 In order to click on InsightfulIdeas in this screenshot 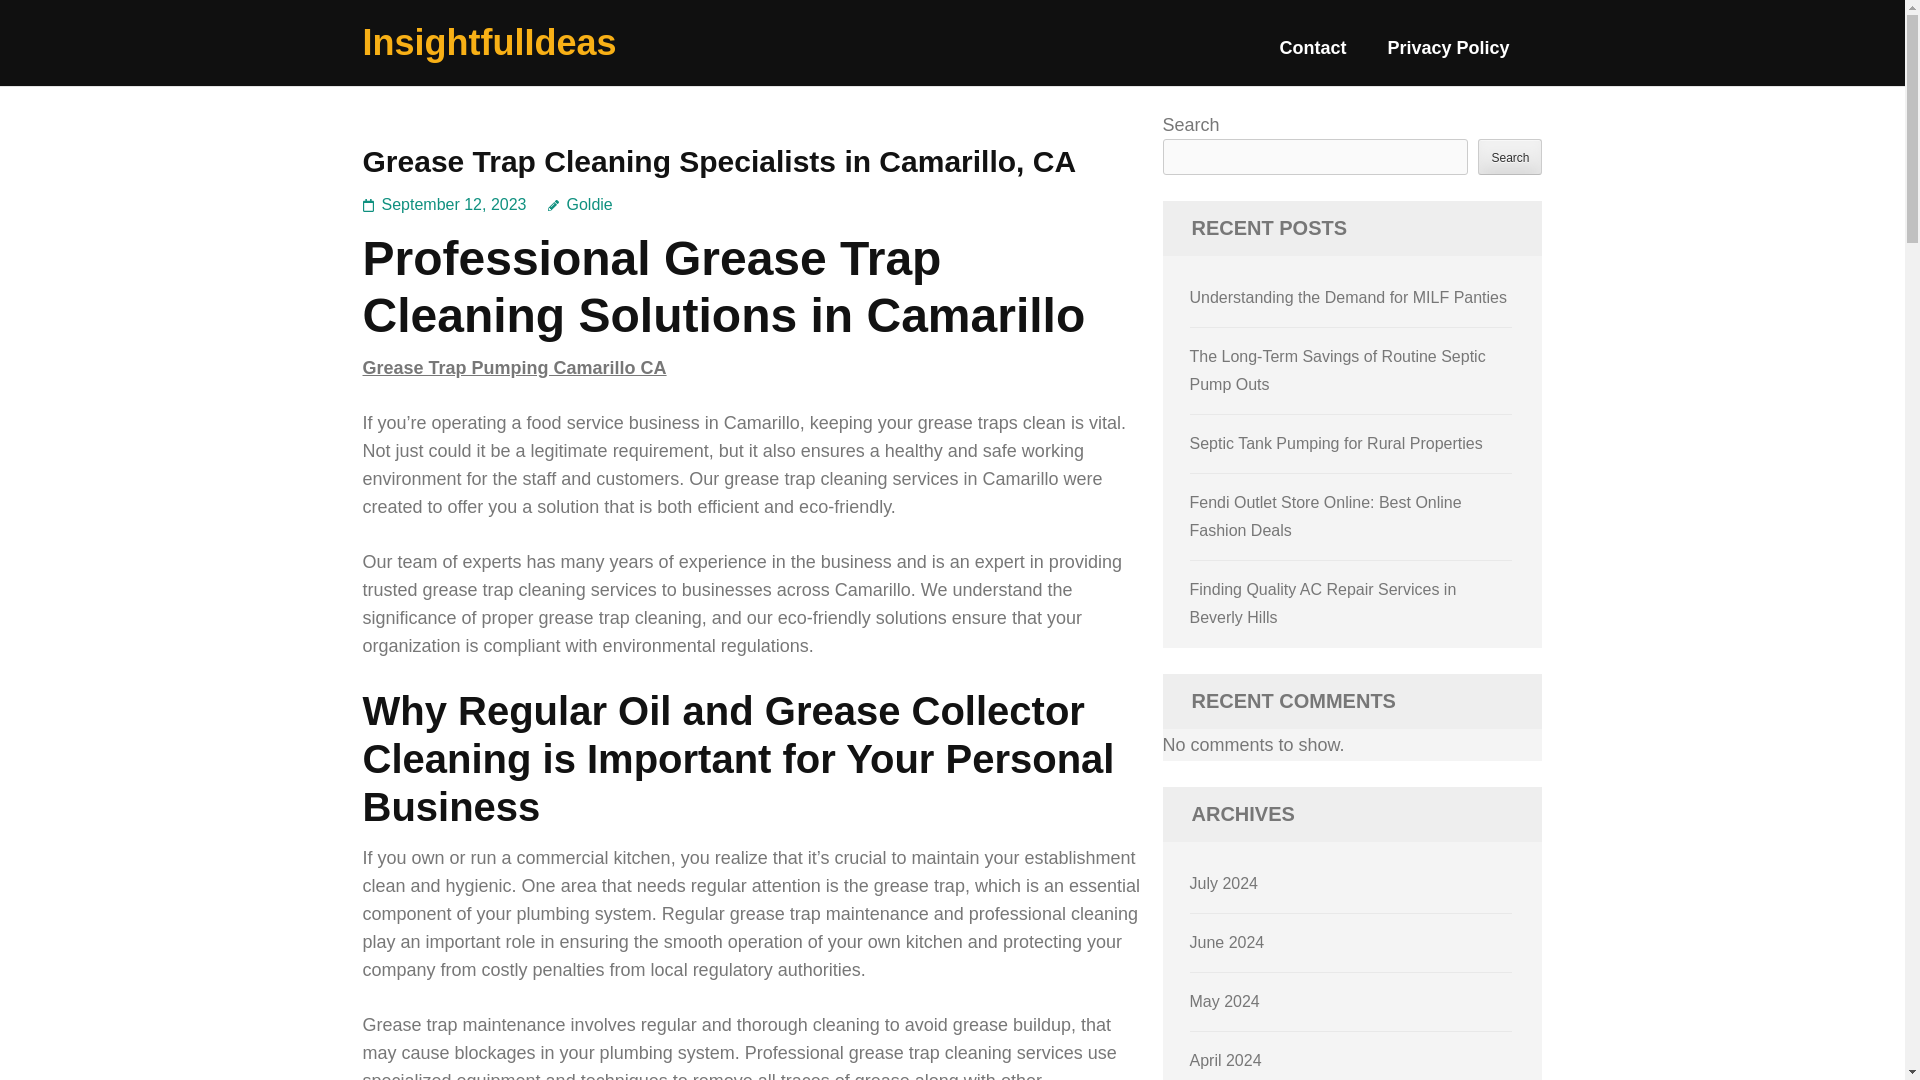, I will do `click(489, 42)`.